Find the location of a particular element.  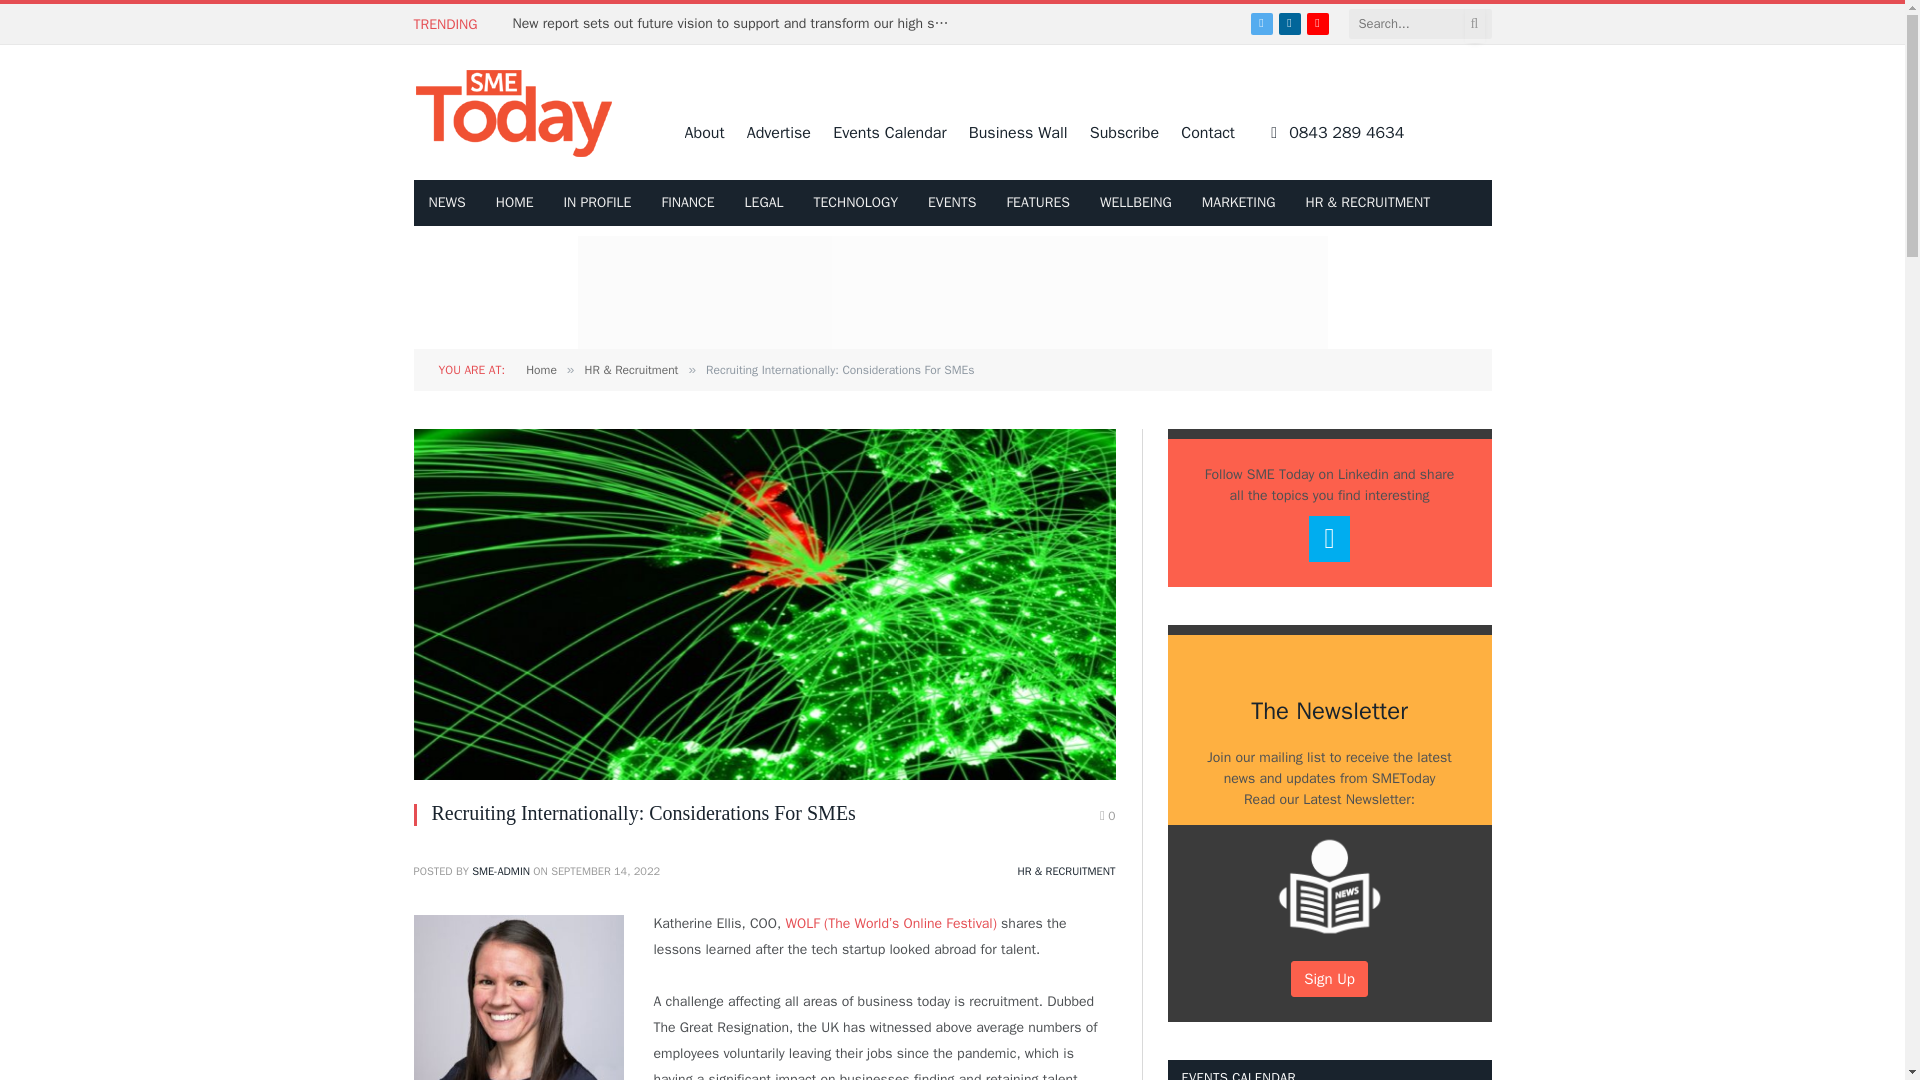

LinkedIn is located at coordinates (1290, 23).